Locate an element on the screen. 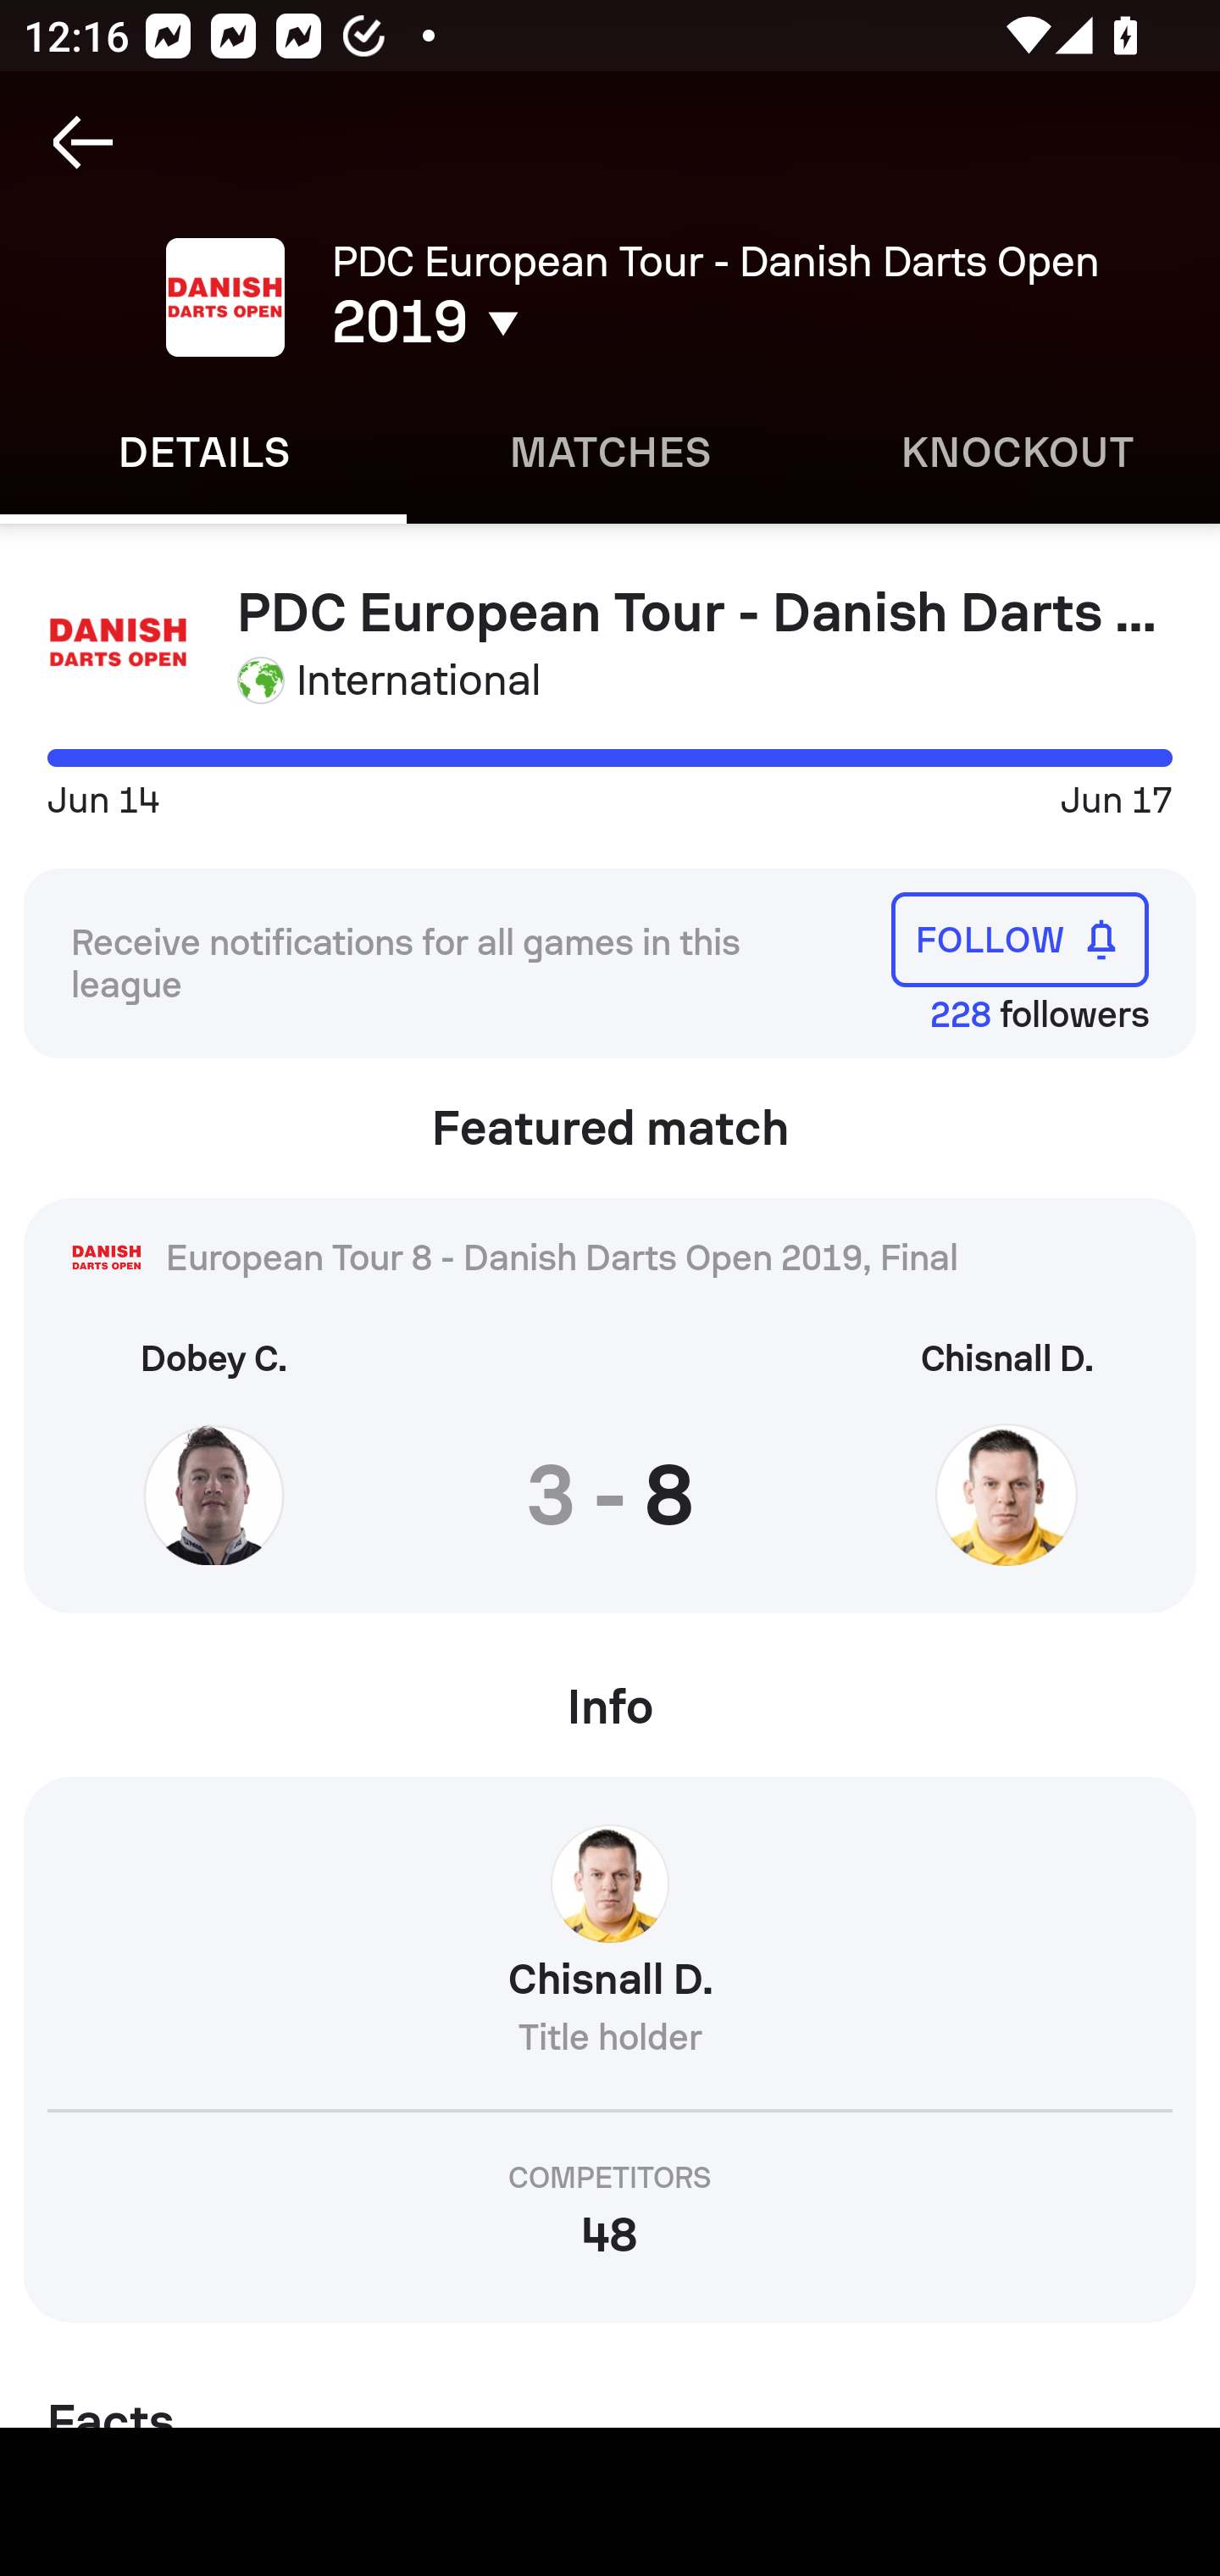 The width and height of the screenshot is (1220, 2576). Navigate up is located at coordinates (83, 142).